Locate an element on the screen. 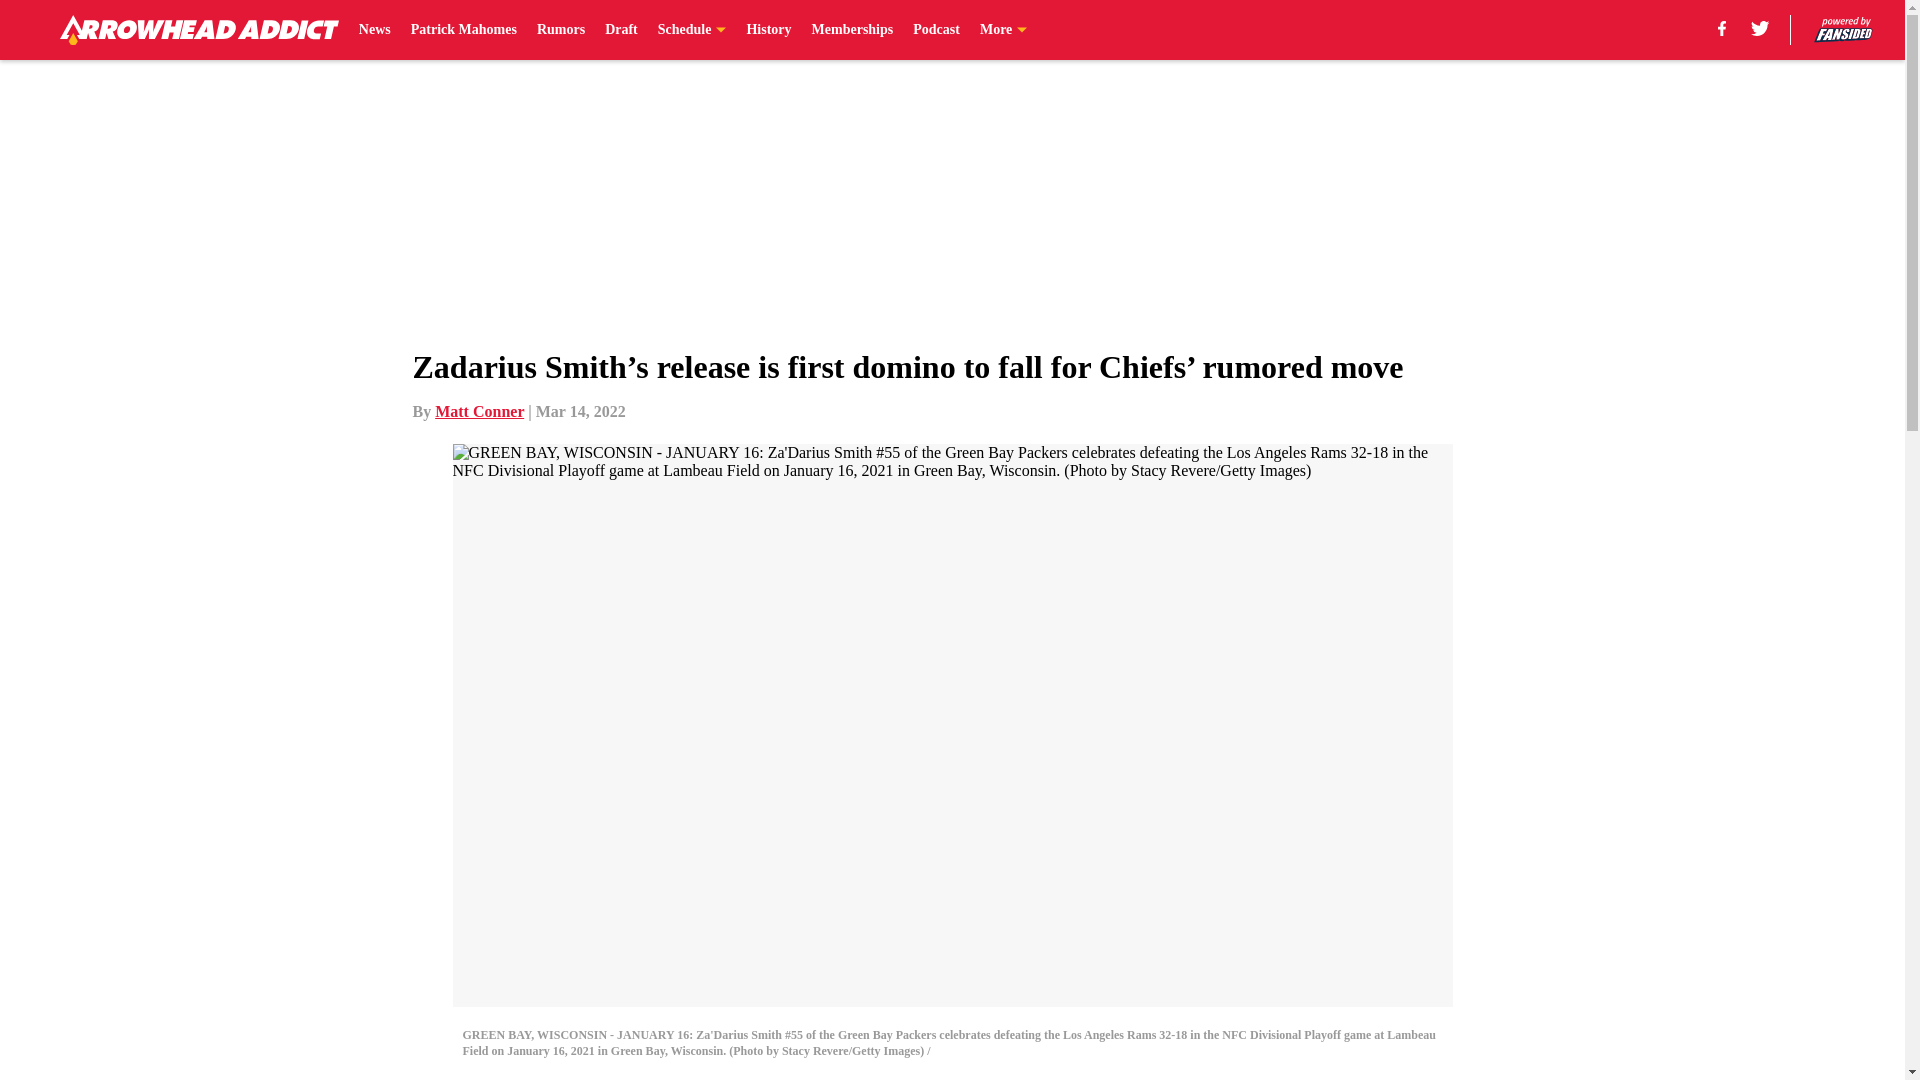 This screenshot has height=1080, width=1920. Podcast is located at coordinates (936, 30).